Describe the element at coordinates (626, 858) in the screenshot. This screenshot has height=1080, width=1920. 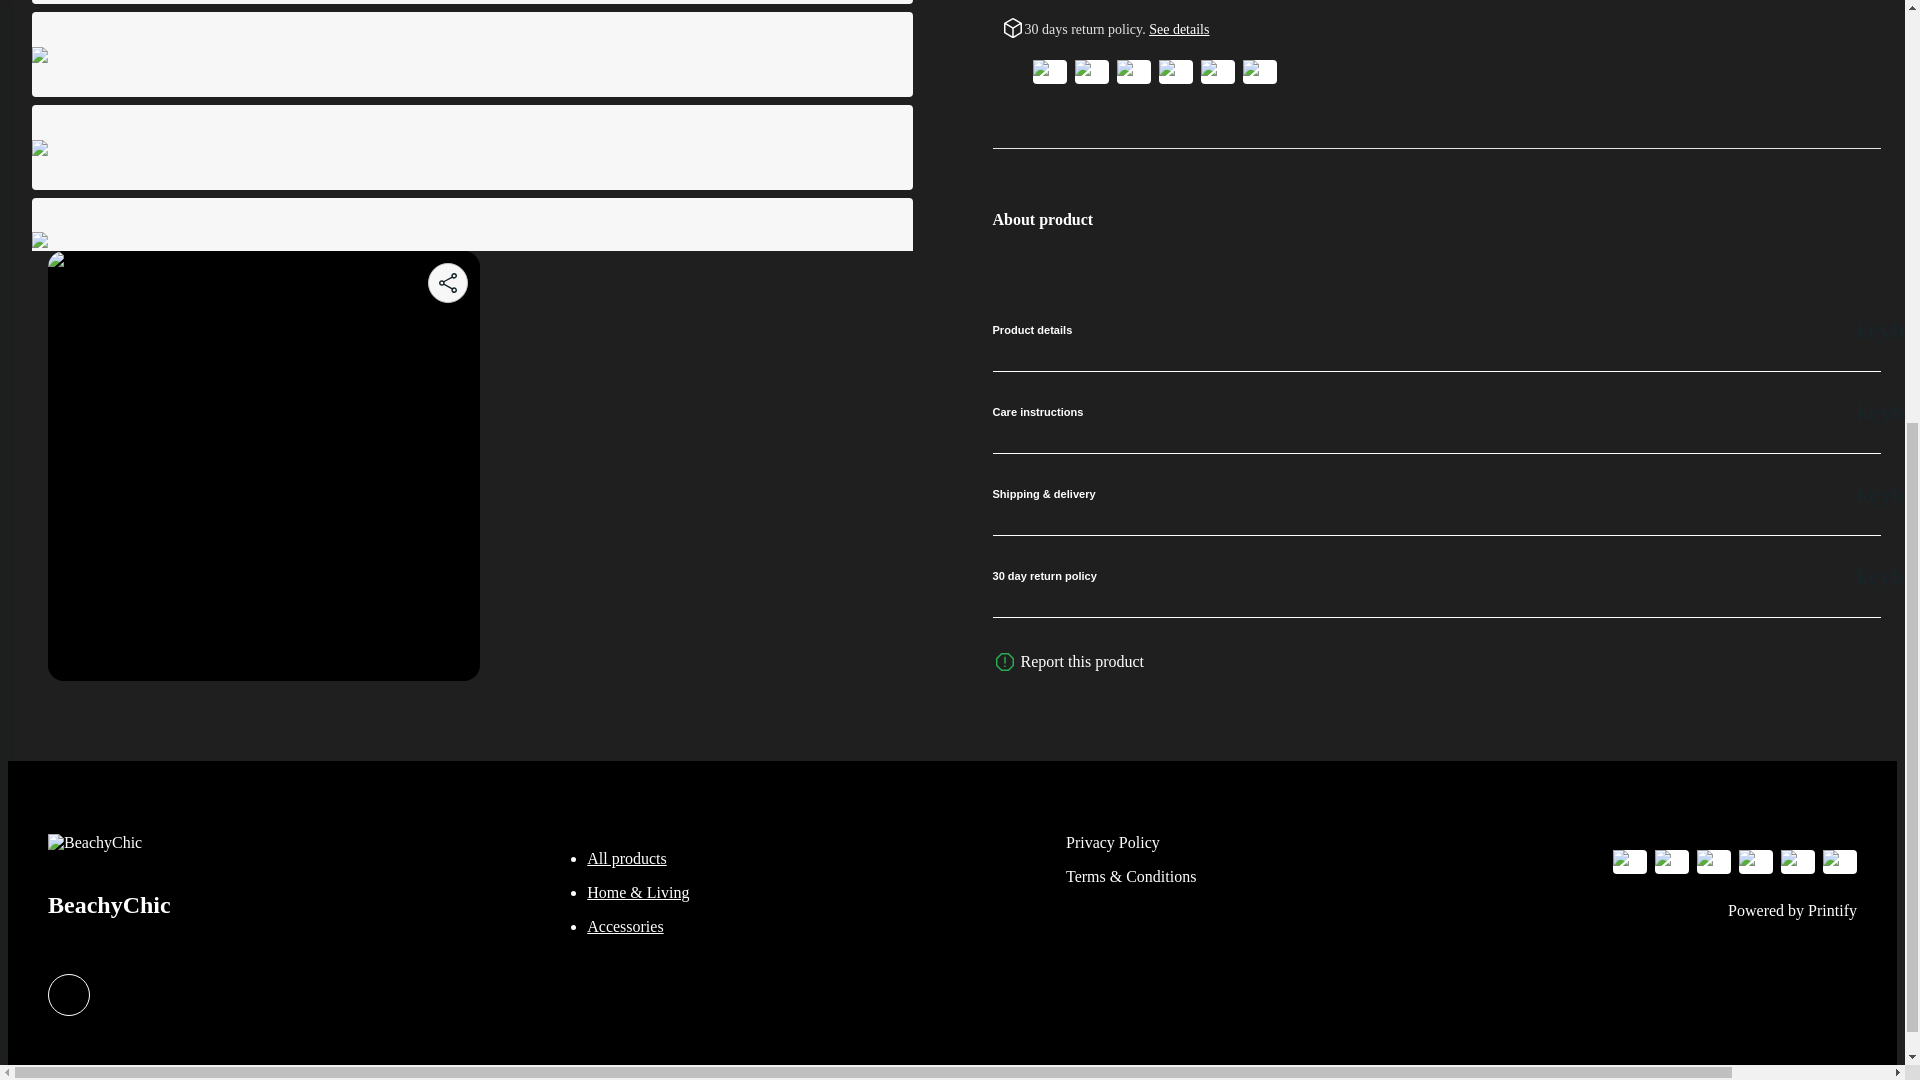
I see `All products` at that location.